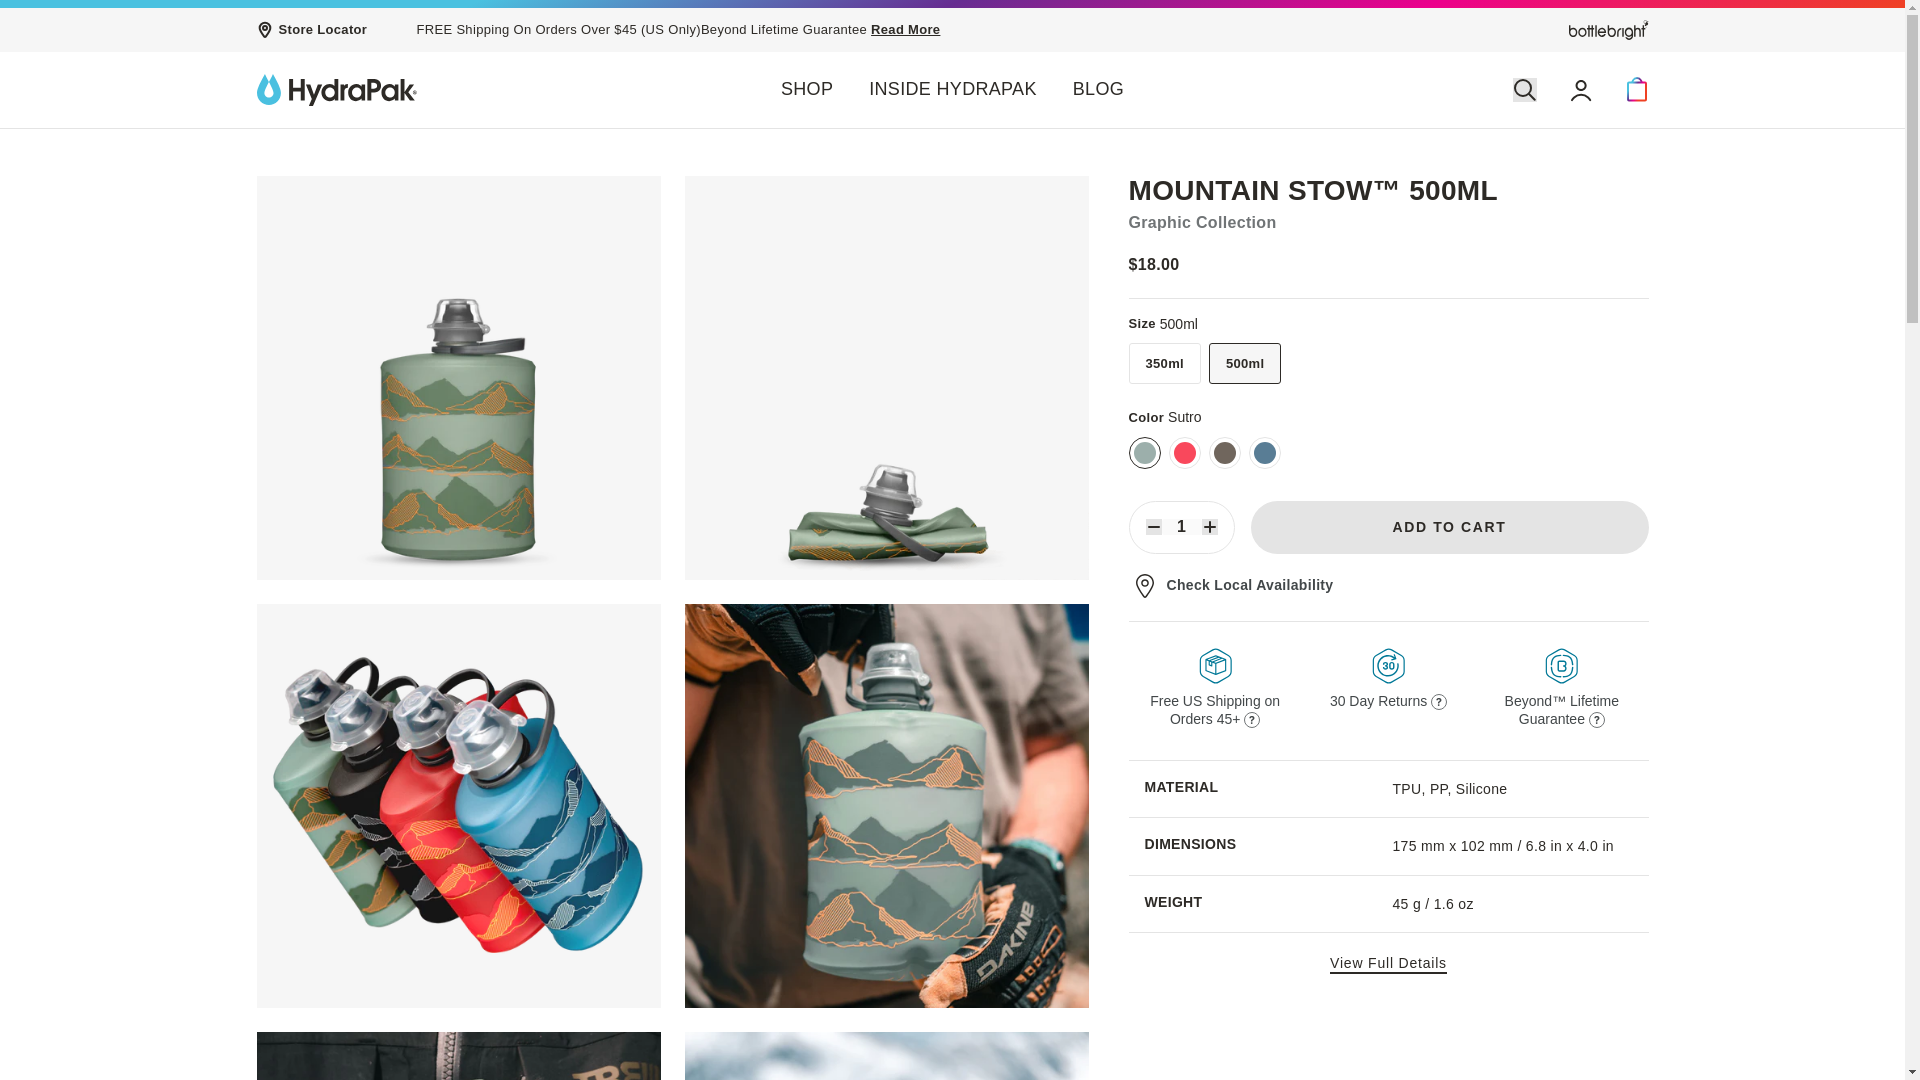  I want to click on Cart, so click(1636, 89).